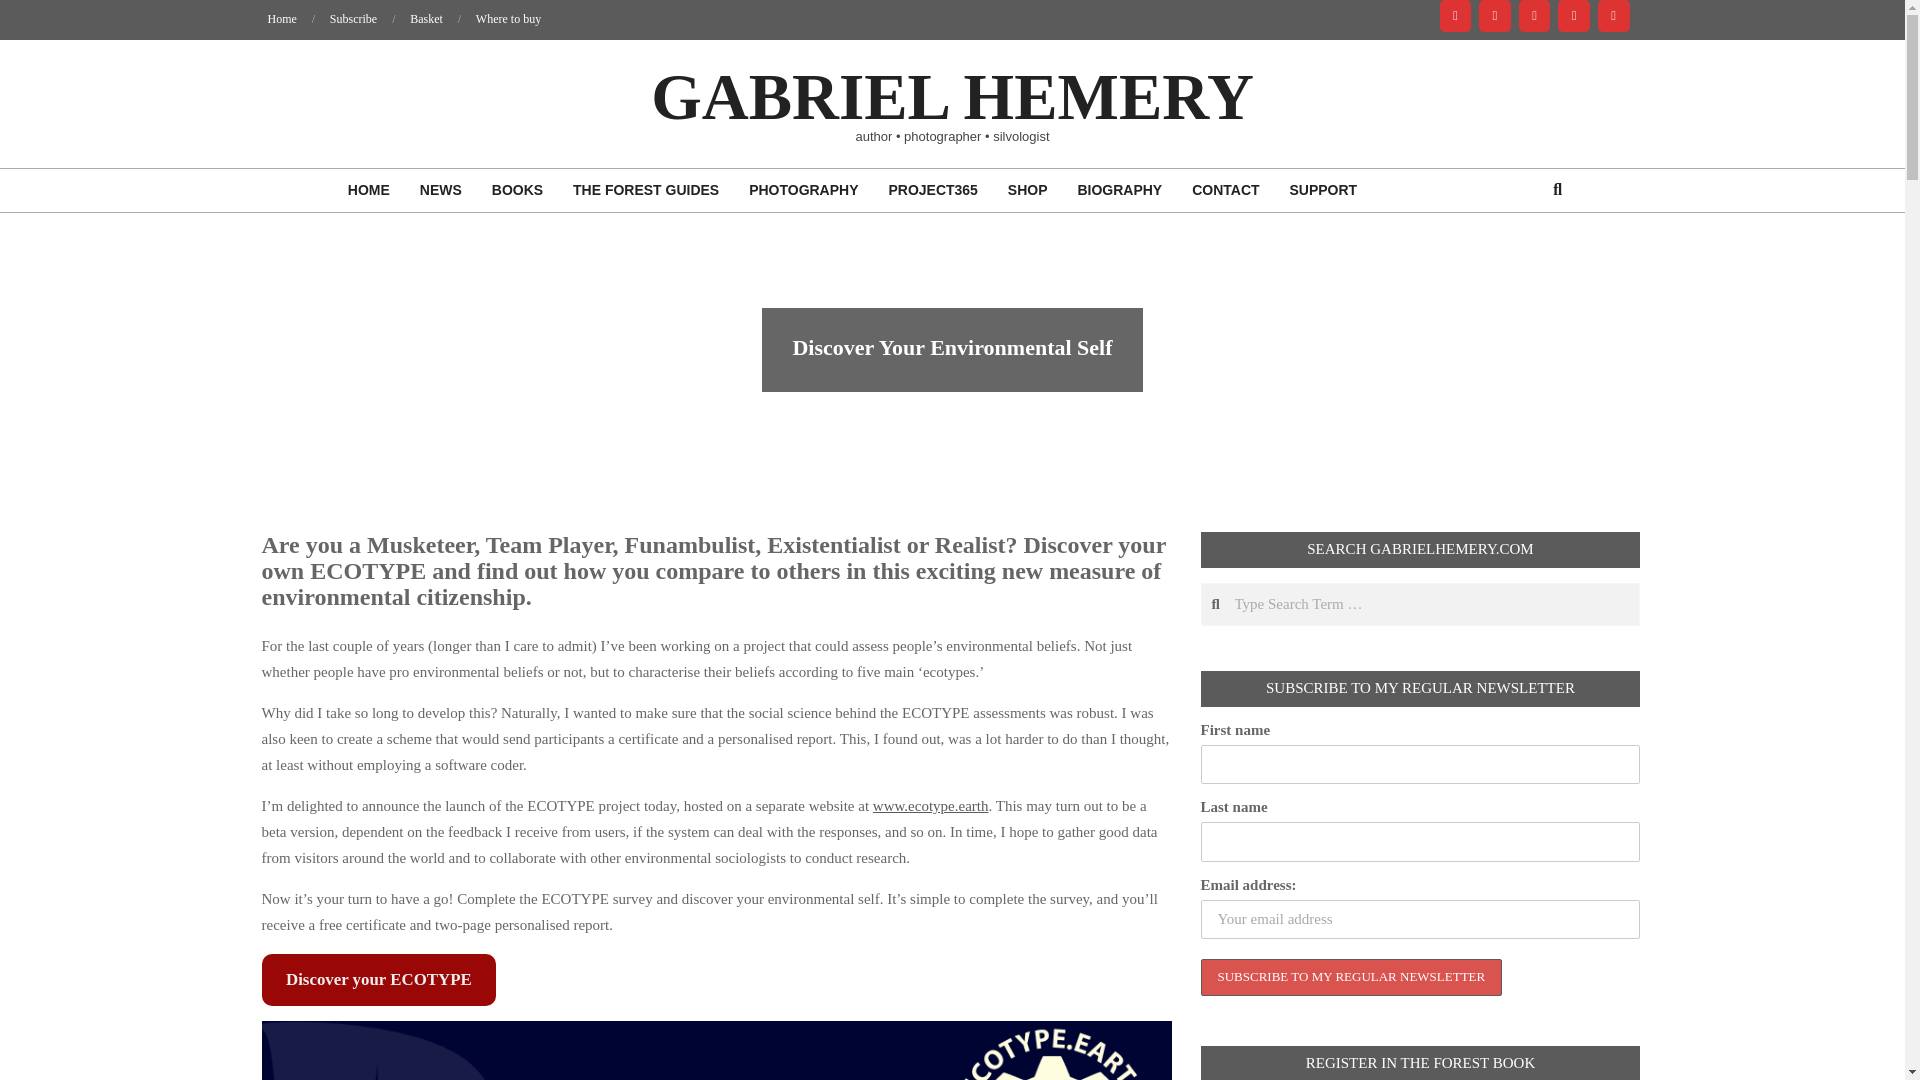  I want to click on HOME, so click(368, 190).